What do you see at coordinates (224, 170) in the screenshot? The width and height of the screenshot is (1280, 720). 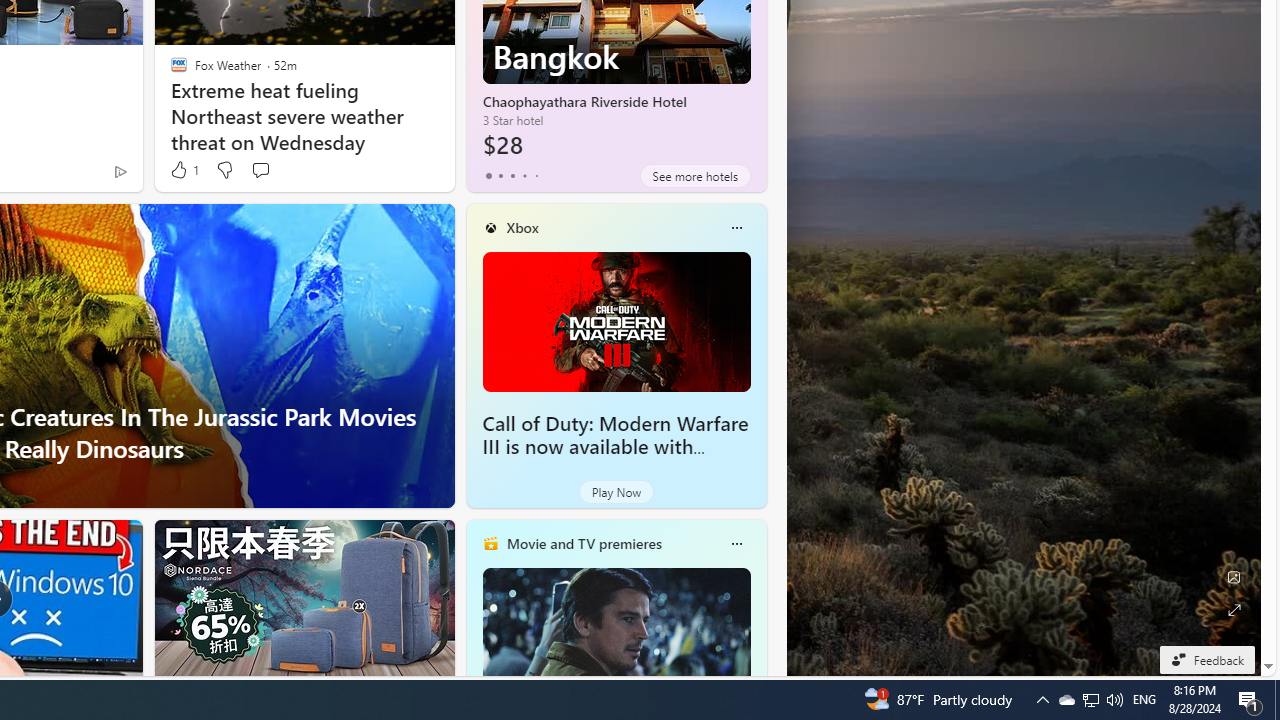 I see `Dislike` at bounding box center [224, 170].